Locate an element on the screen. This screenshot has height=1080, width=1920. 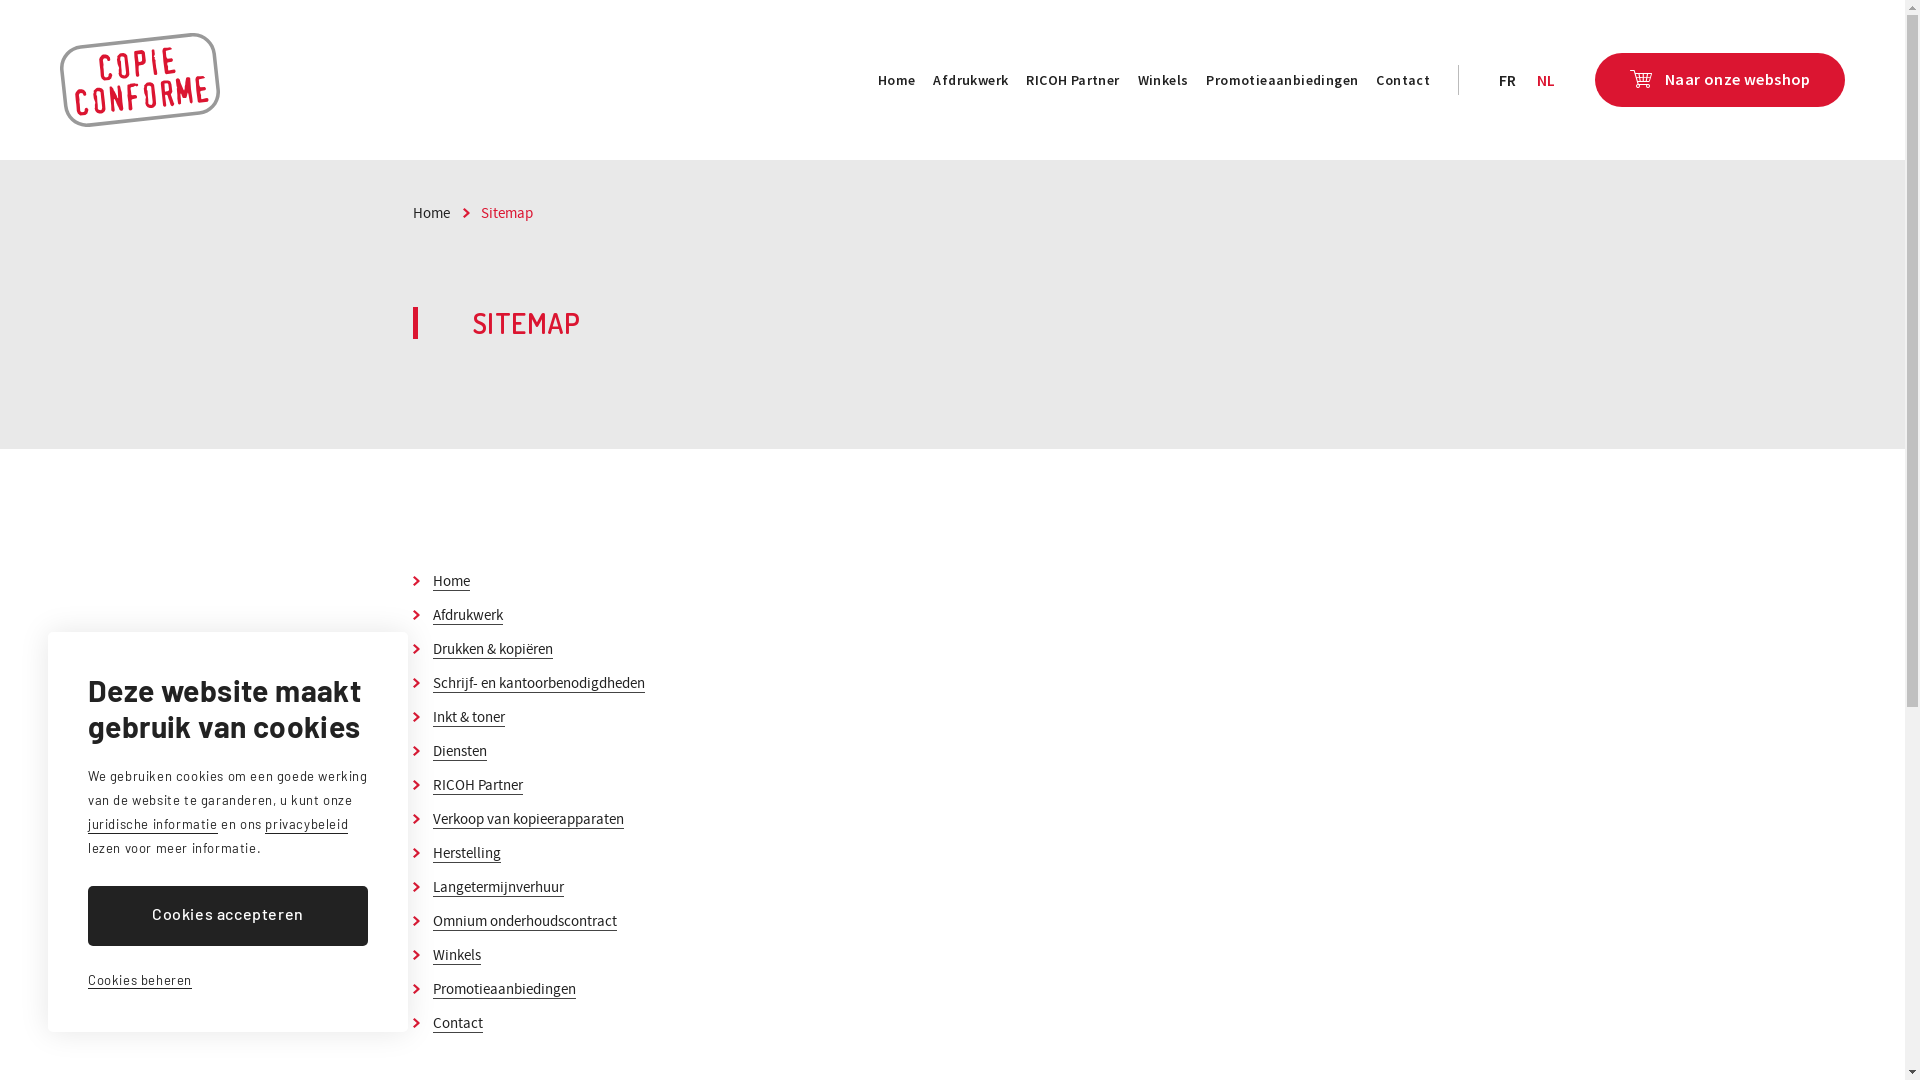
Afdrukwerk is located at coordinates (467, 615).